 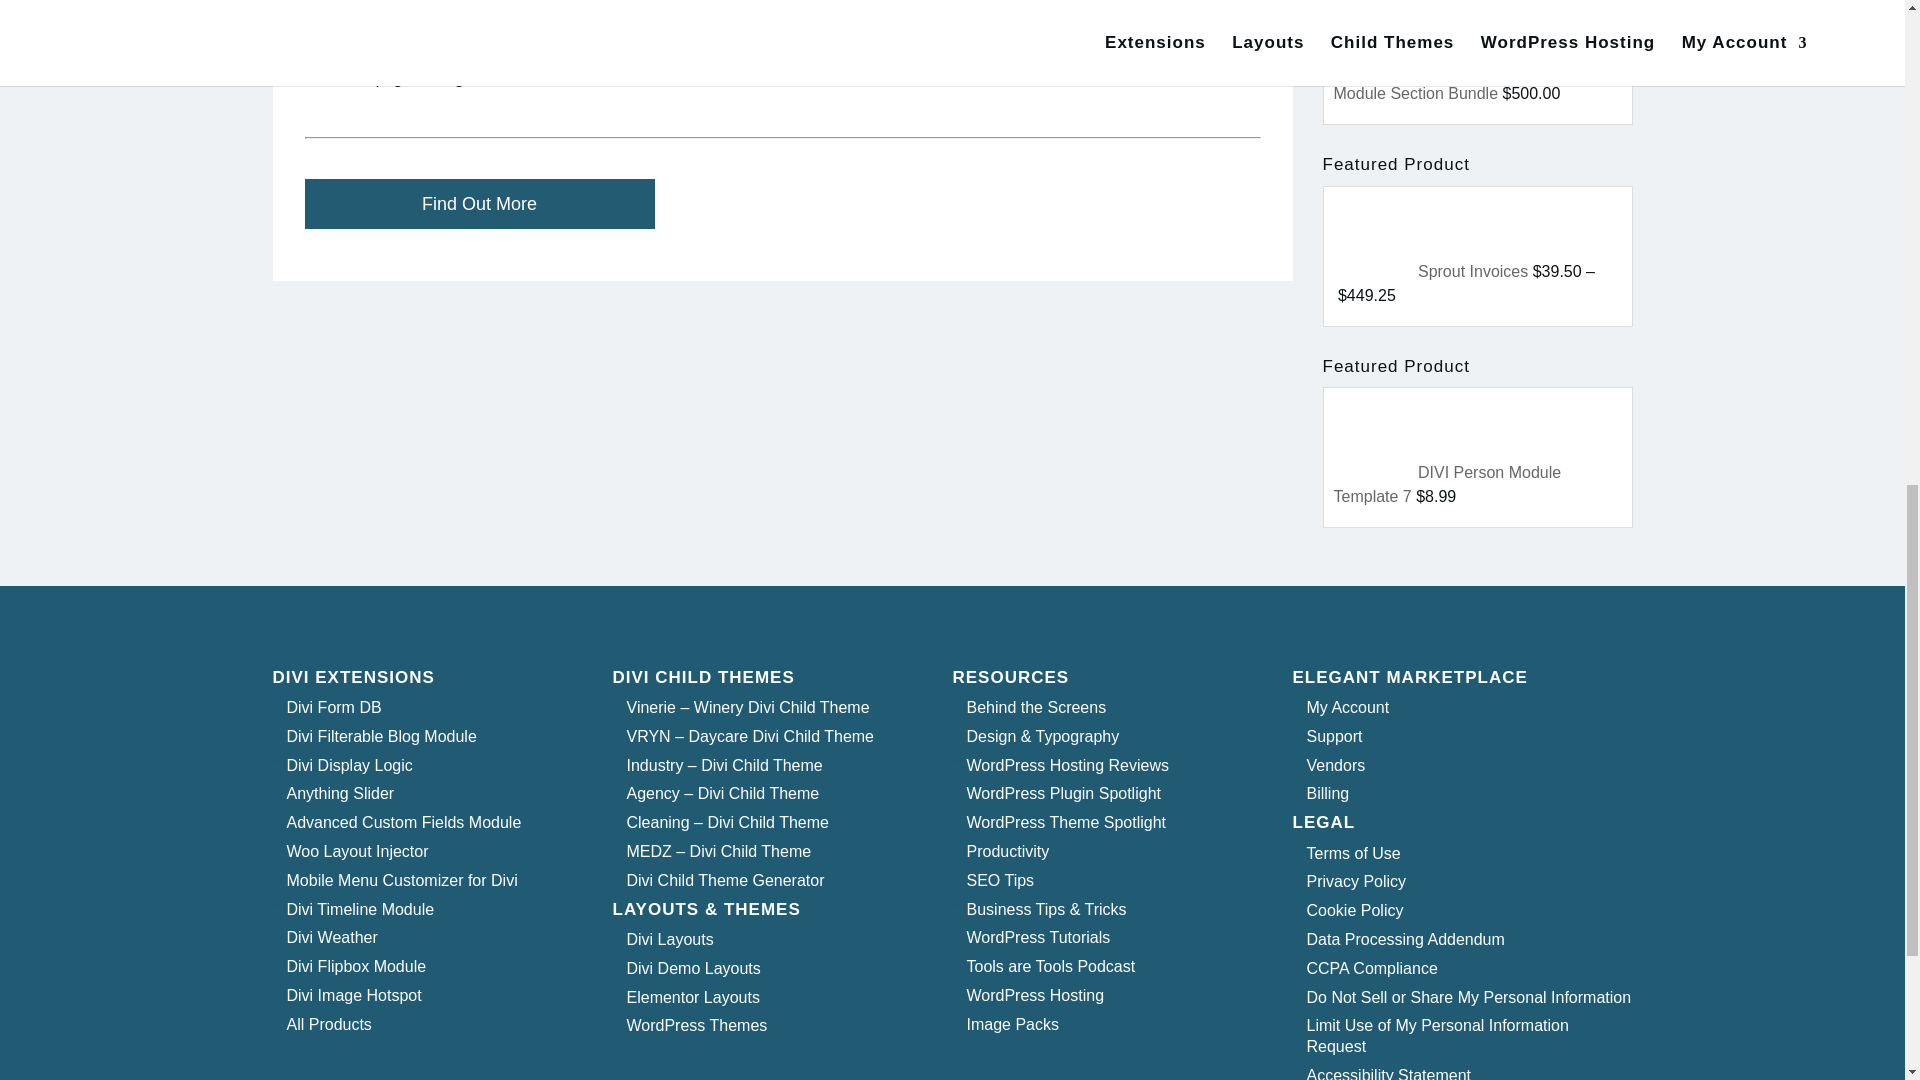 What do you see at coordinates (381, 736) in the screenshot?
I see `Divi Filterable Blog Module` at bounding box center [381, 736].